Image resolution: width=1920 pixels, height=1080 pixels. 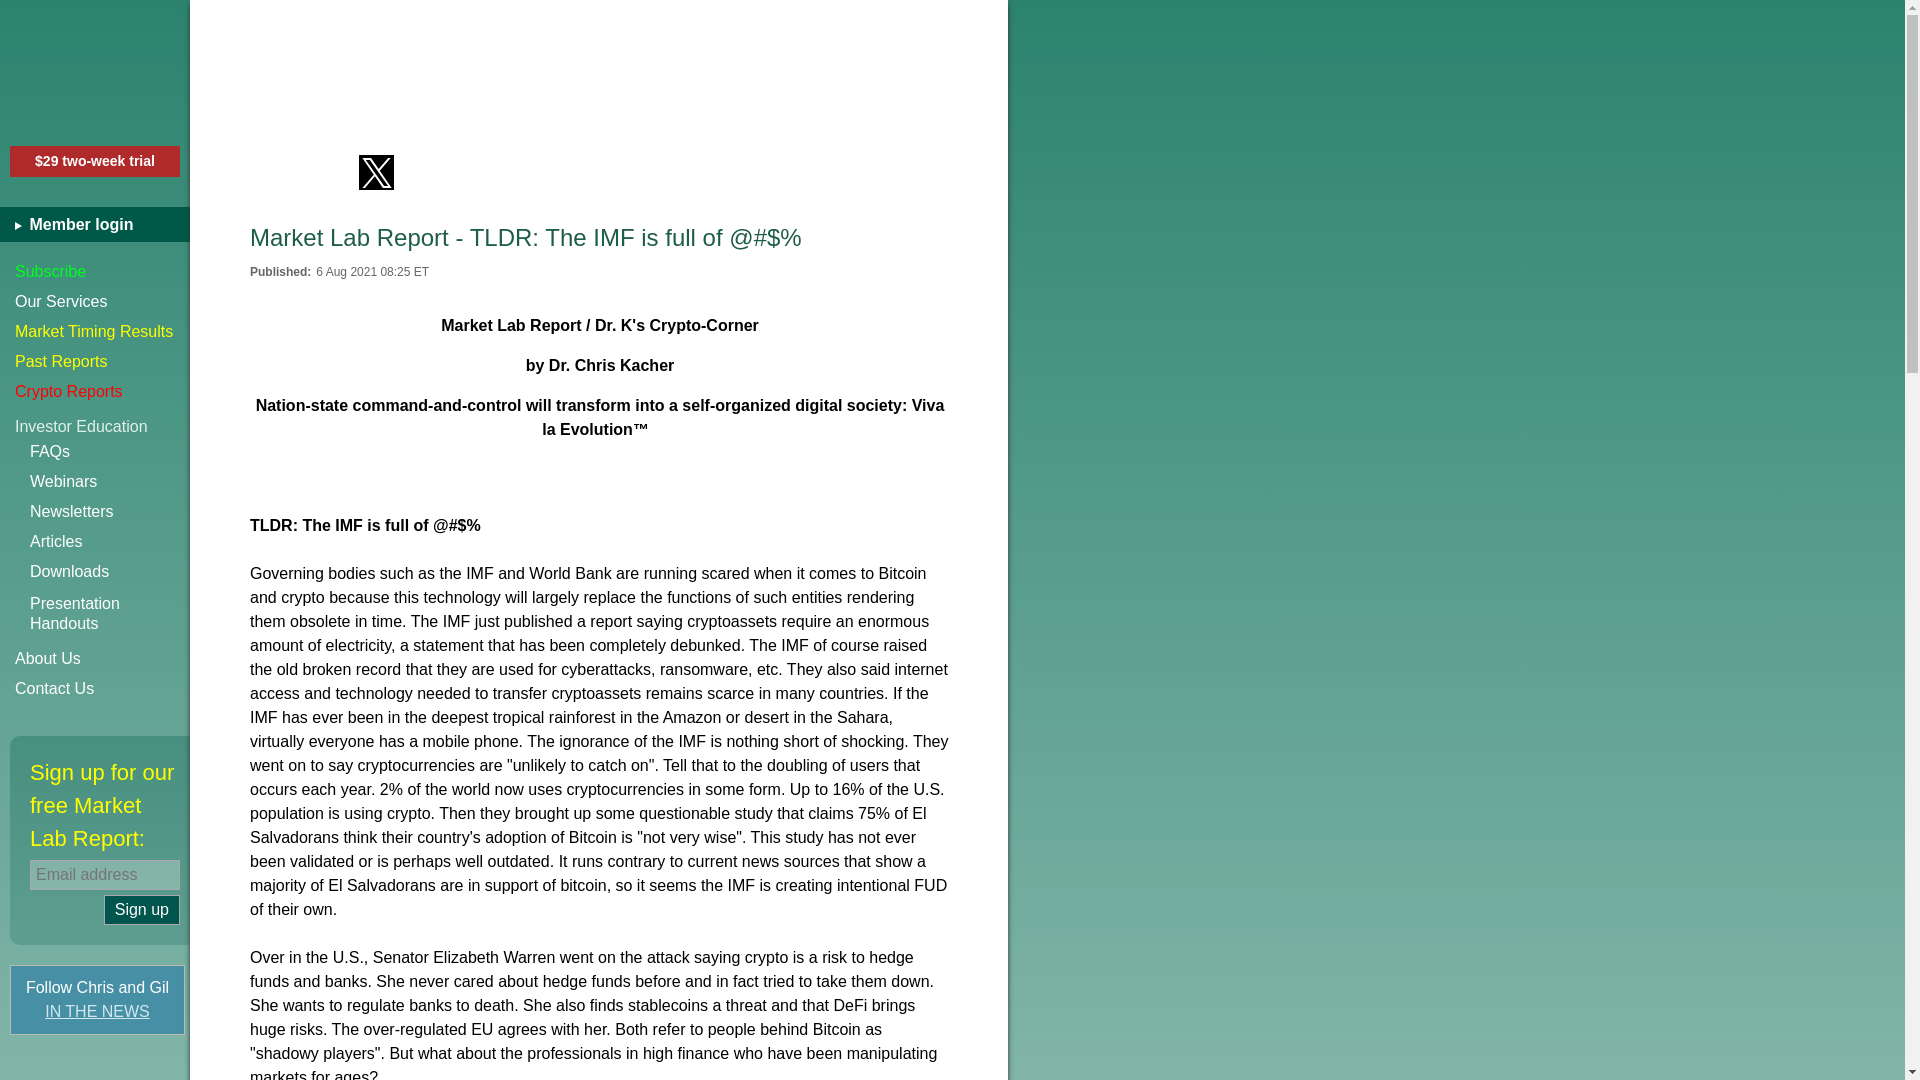 I want to click on Newsletters, so click(x=110, y=614).